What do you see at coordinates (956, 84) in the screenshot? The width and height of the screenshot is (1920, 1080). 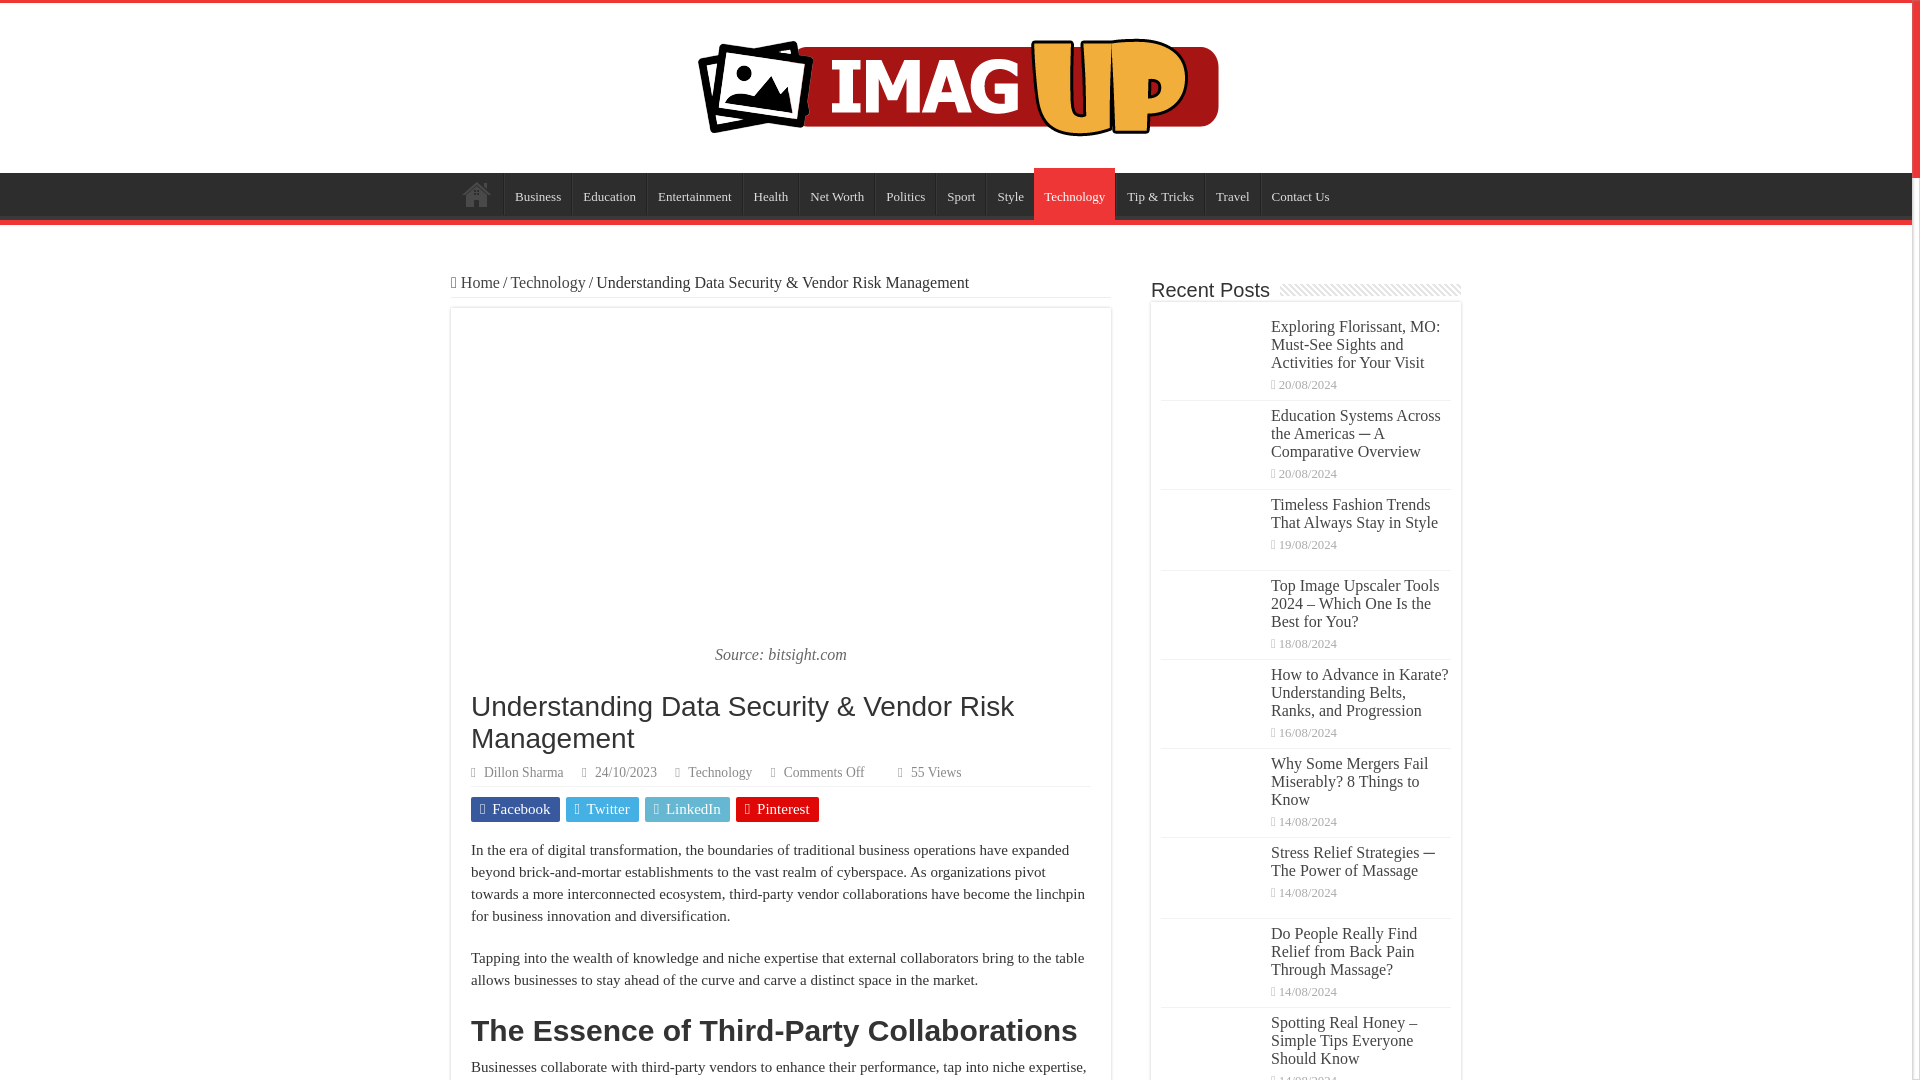 I see `Imagup` at bounding box center [956, 84].